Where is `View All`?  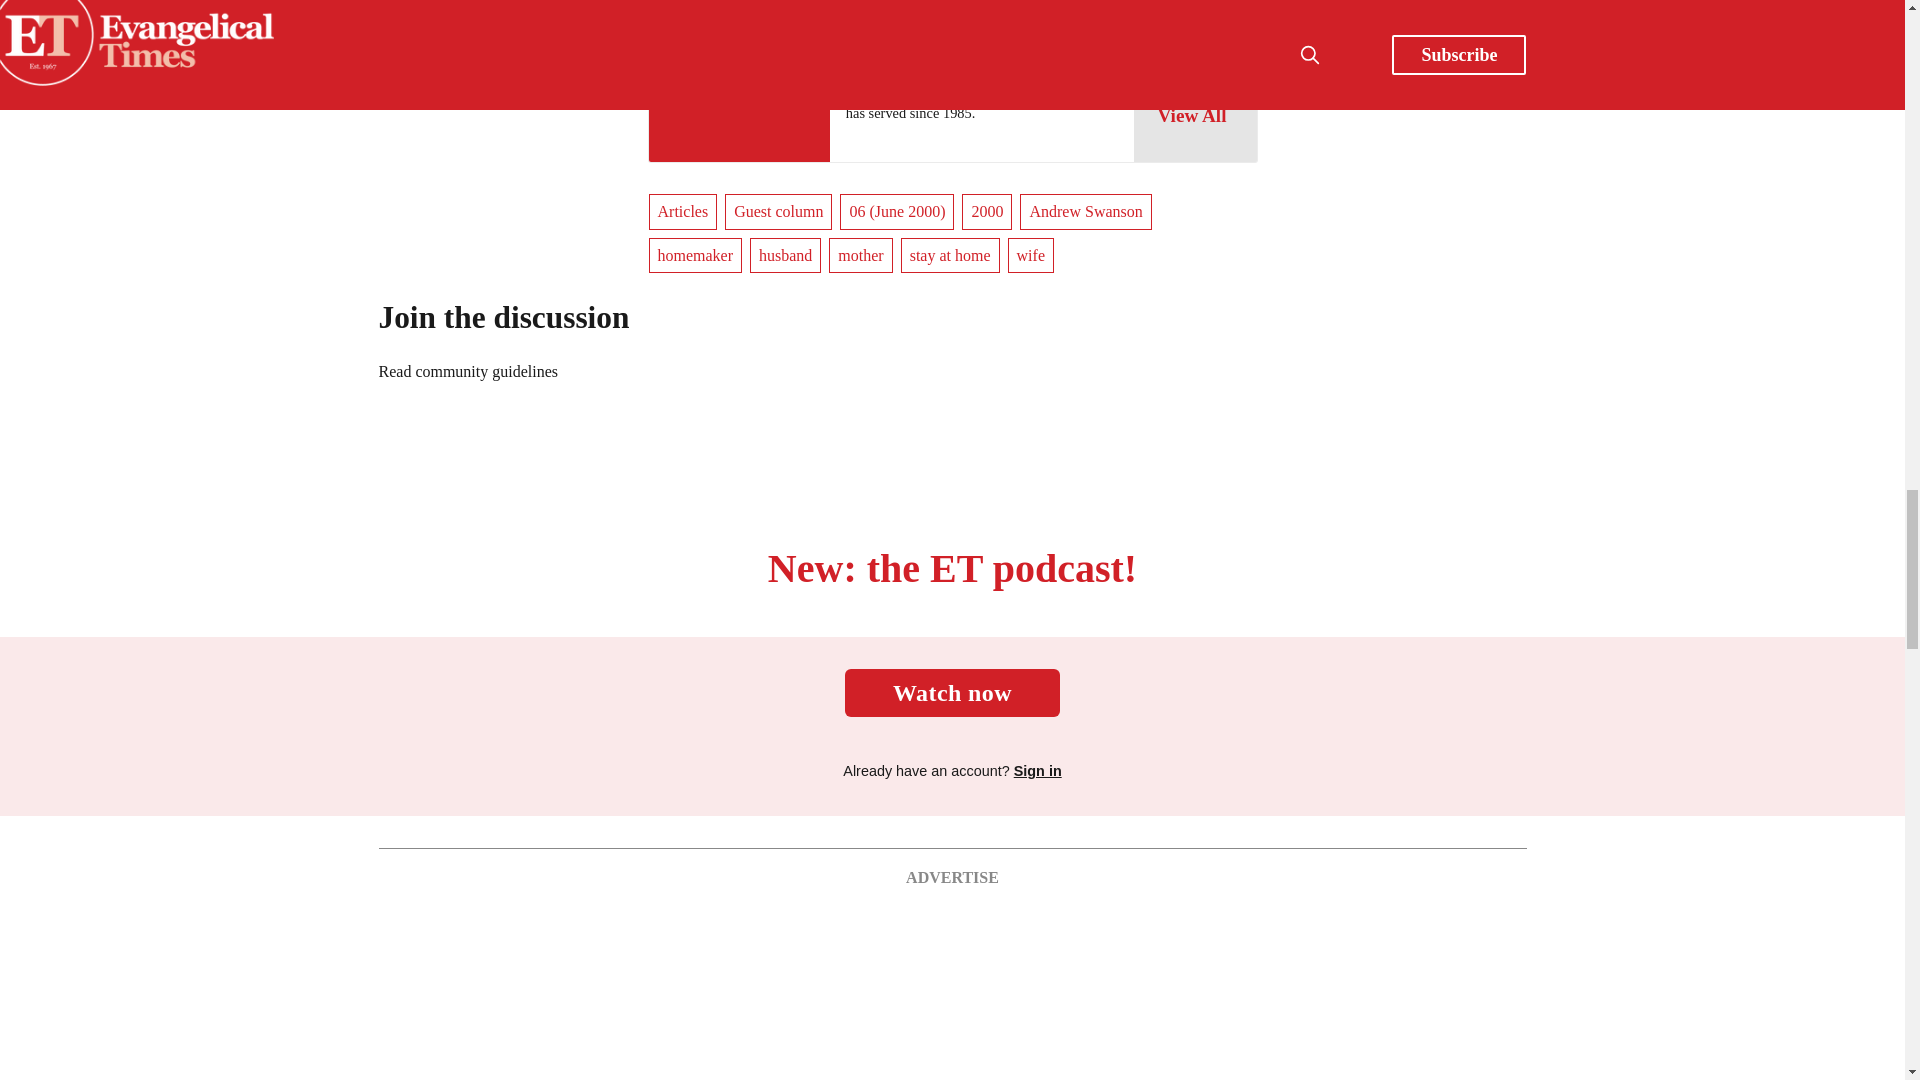 View All is located at coordinates (1194, 116).